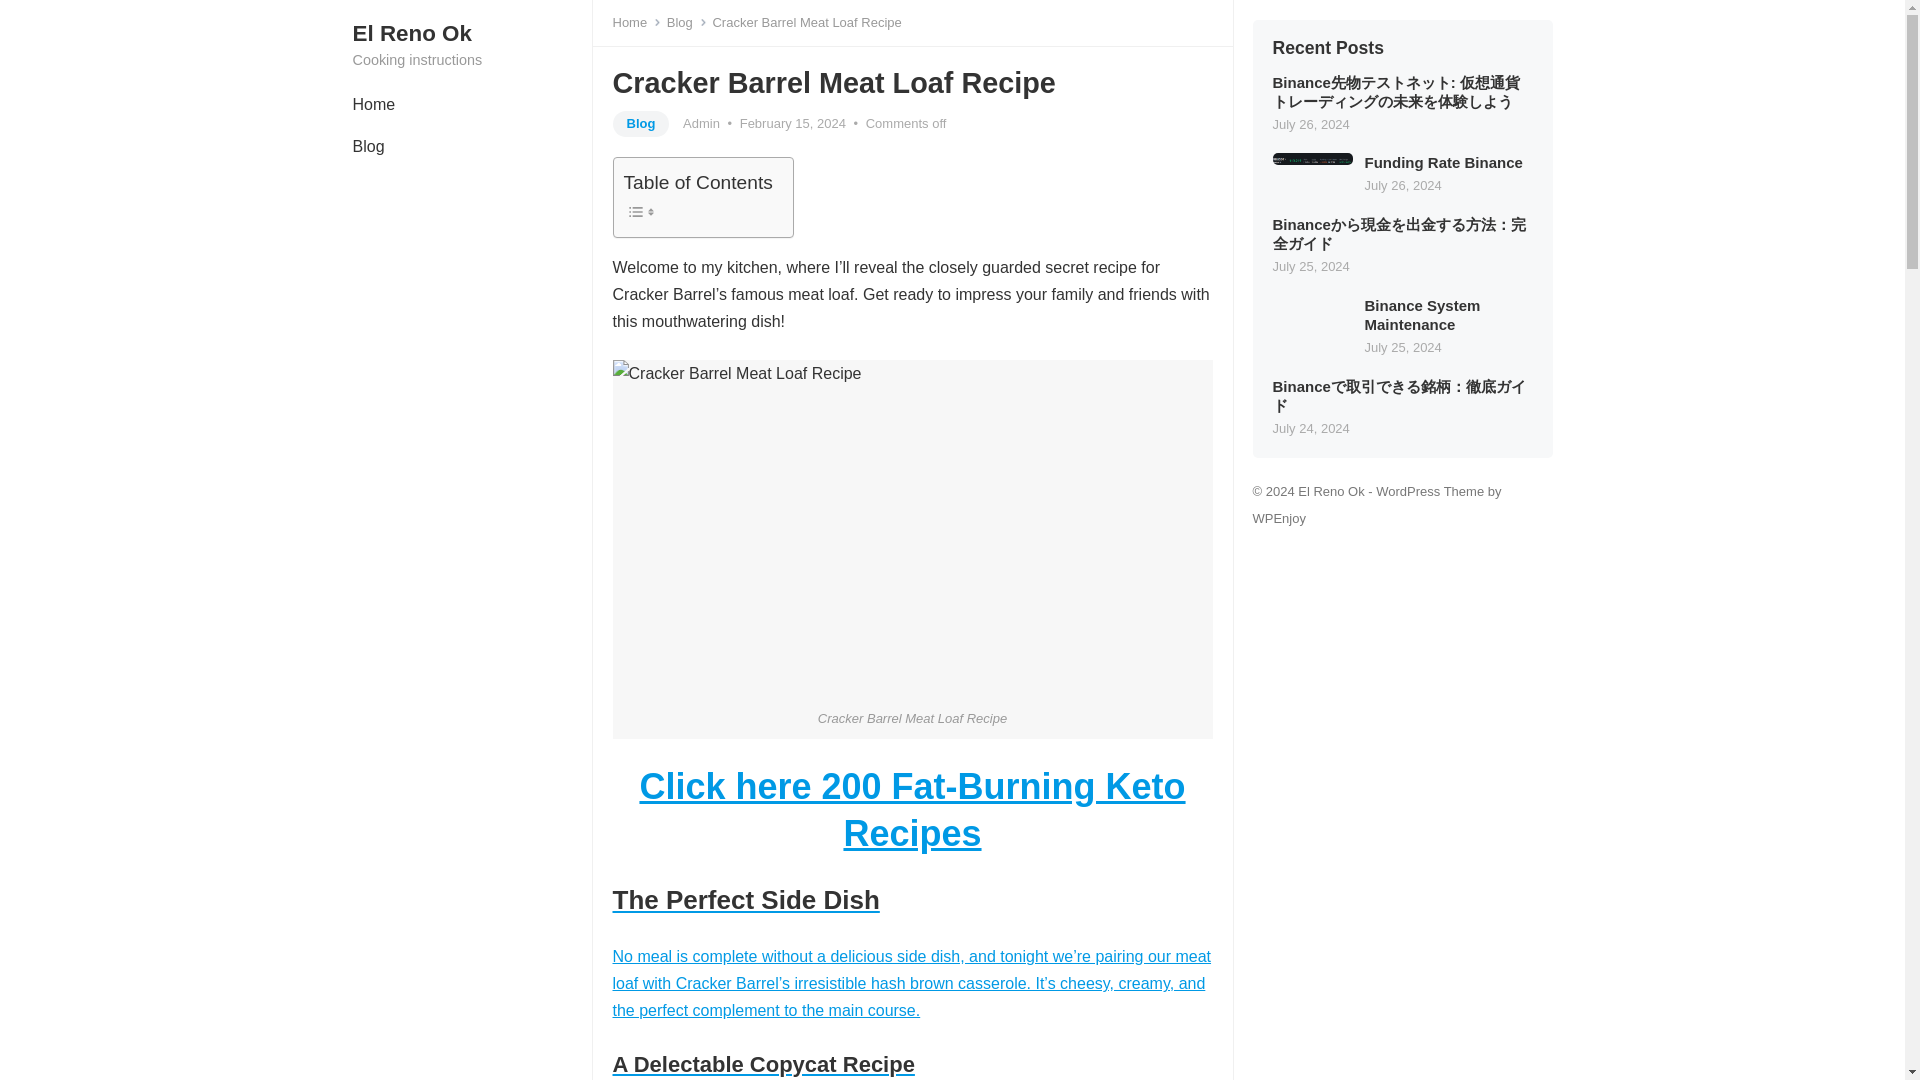  I want to click on Posts by Admin, so click(702, 122).